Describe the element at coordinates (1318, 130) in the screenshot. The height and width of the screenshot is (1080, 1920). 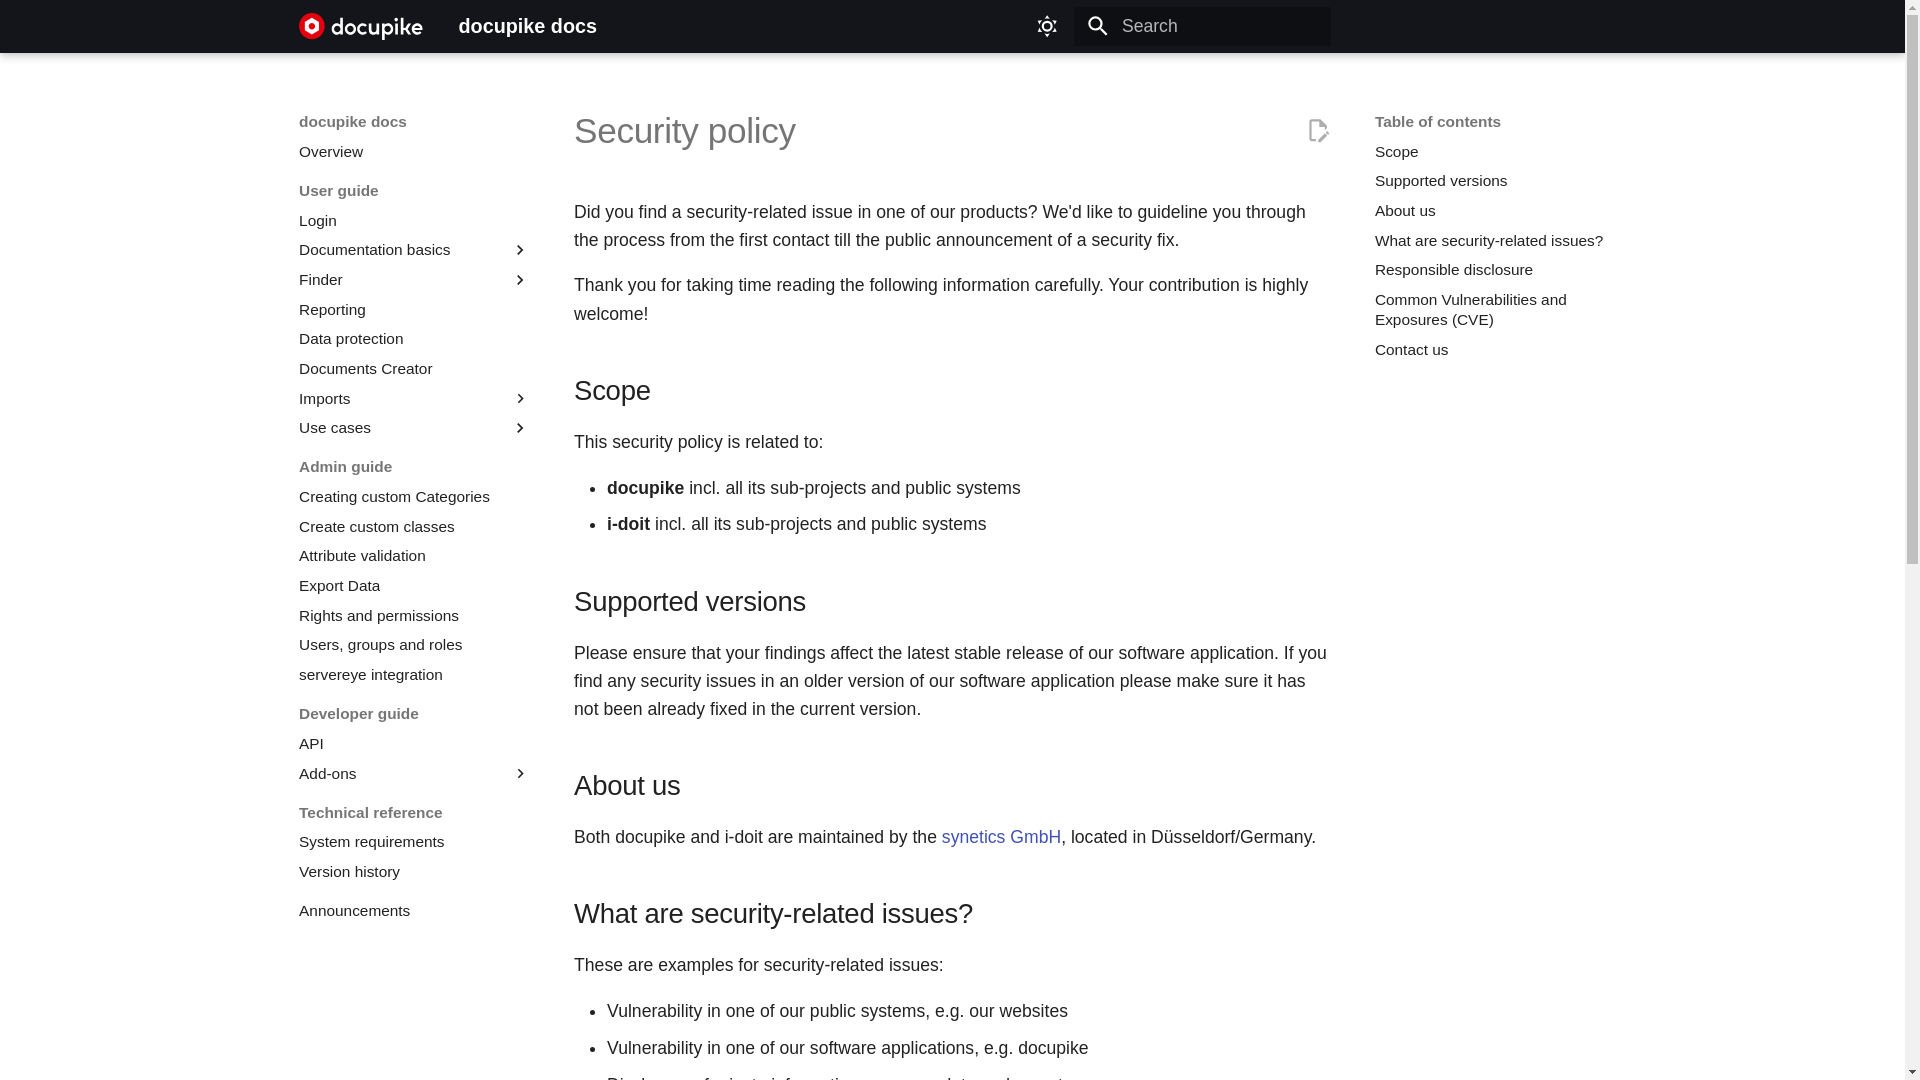
I see `Edit this page` at that location.